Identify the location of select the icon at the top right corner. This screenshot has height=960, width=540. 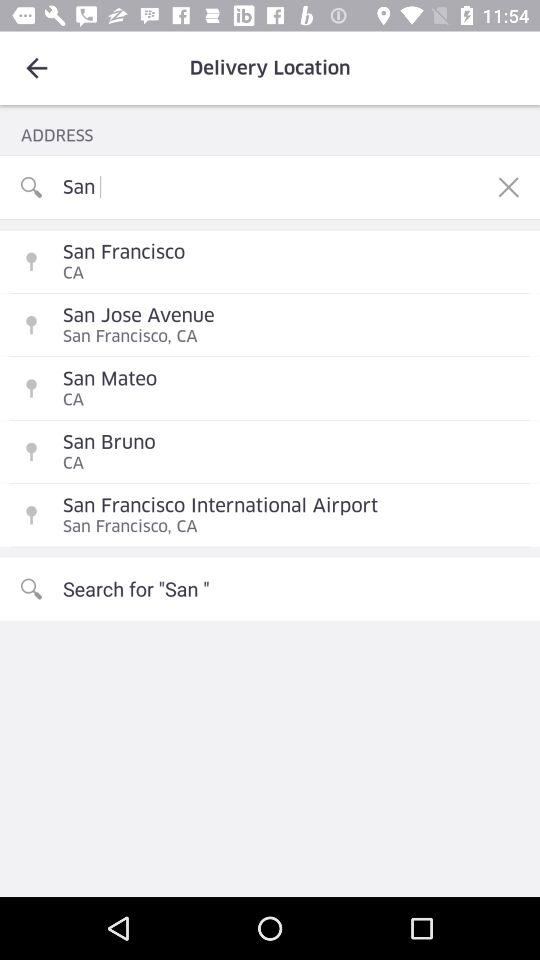
(508, 187).